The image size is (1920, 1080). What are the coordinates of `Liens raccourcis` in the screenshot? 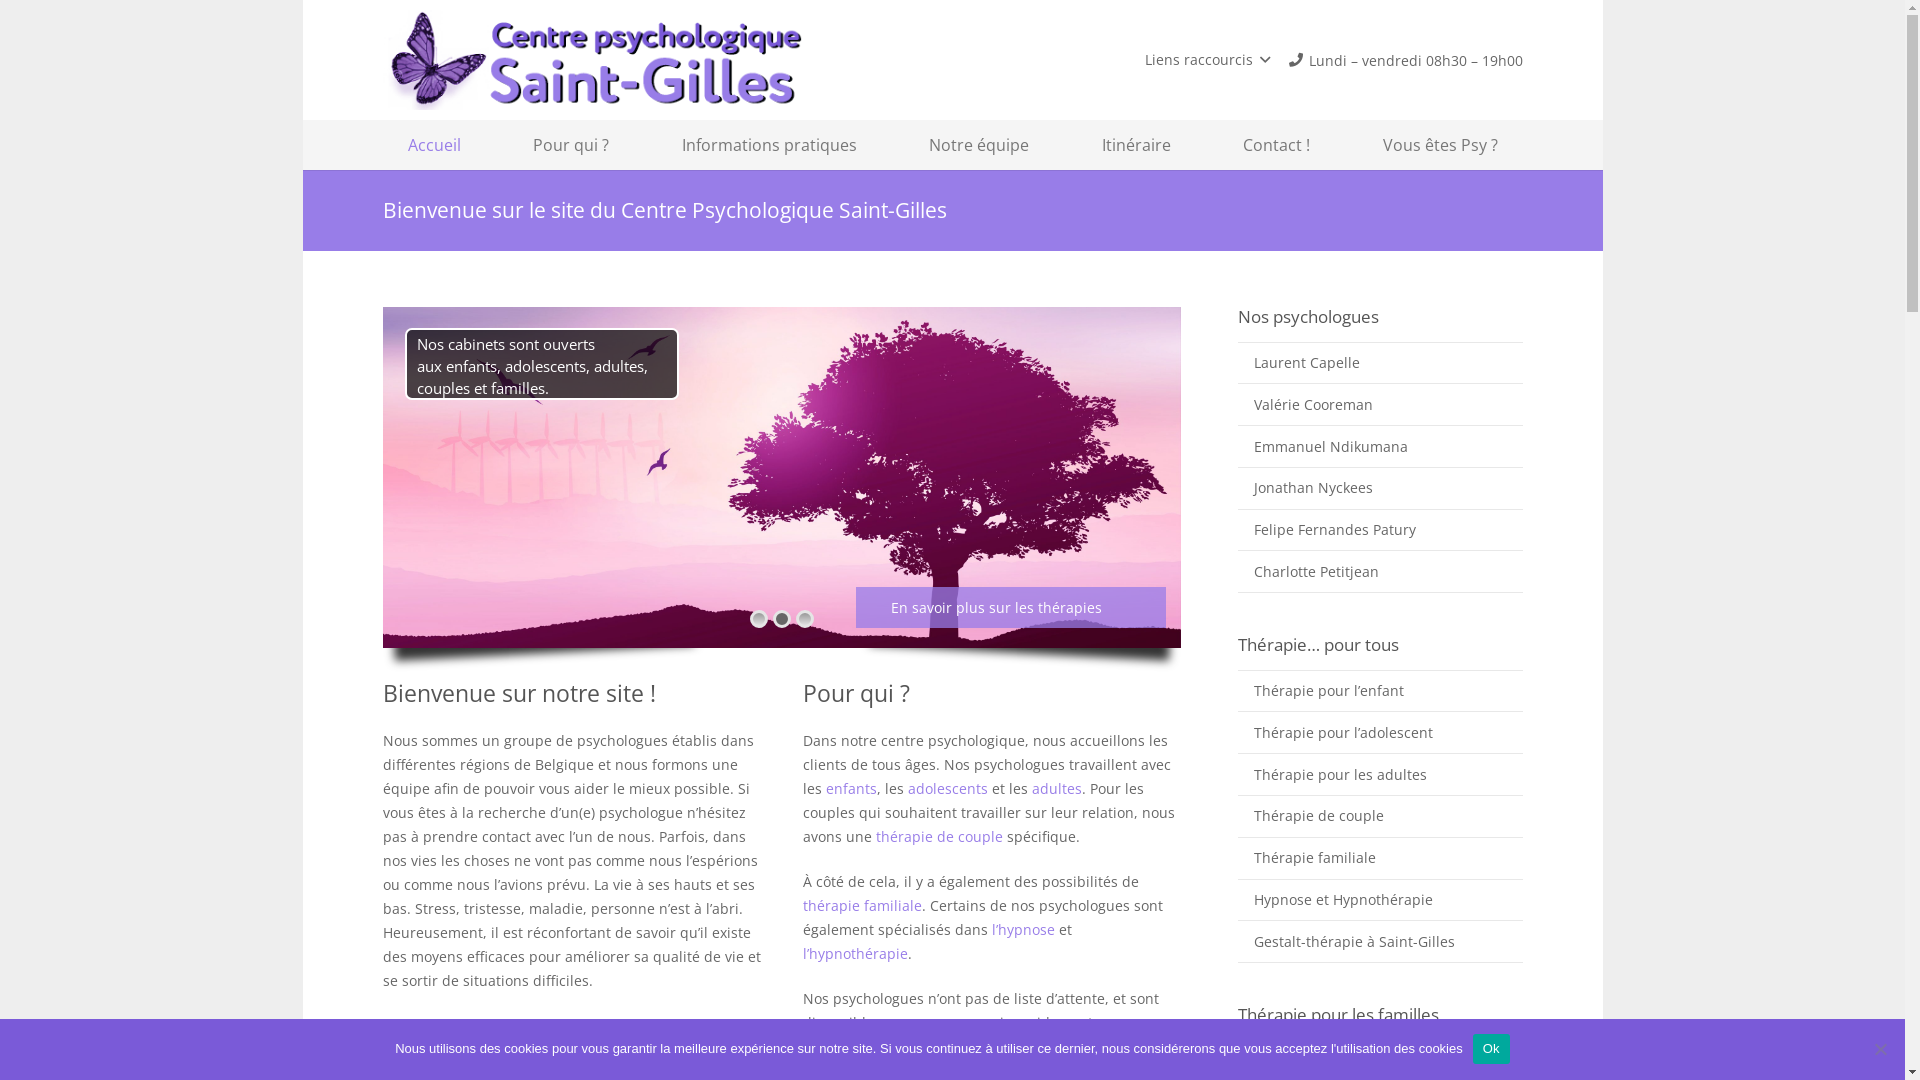 It's located at (1208, 60).